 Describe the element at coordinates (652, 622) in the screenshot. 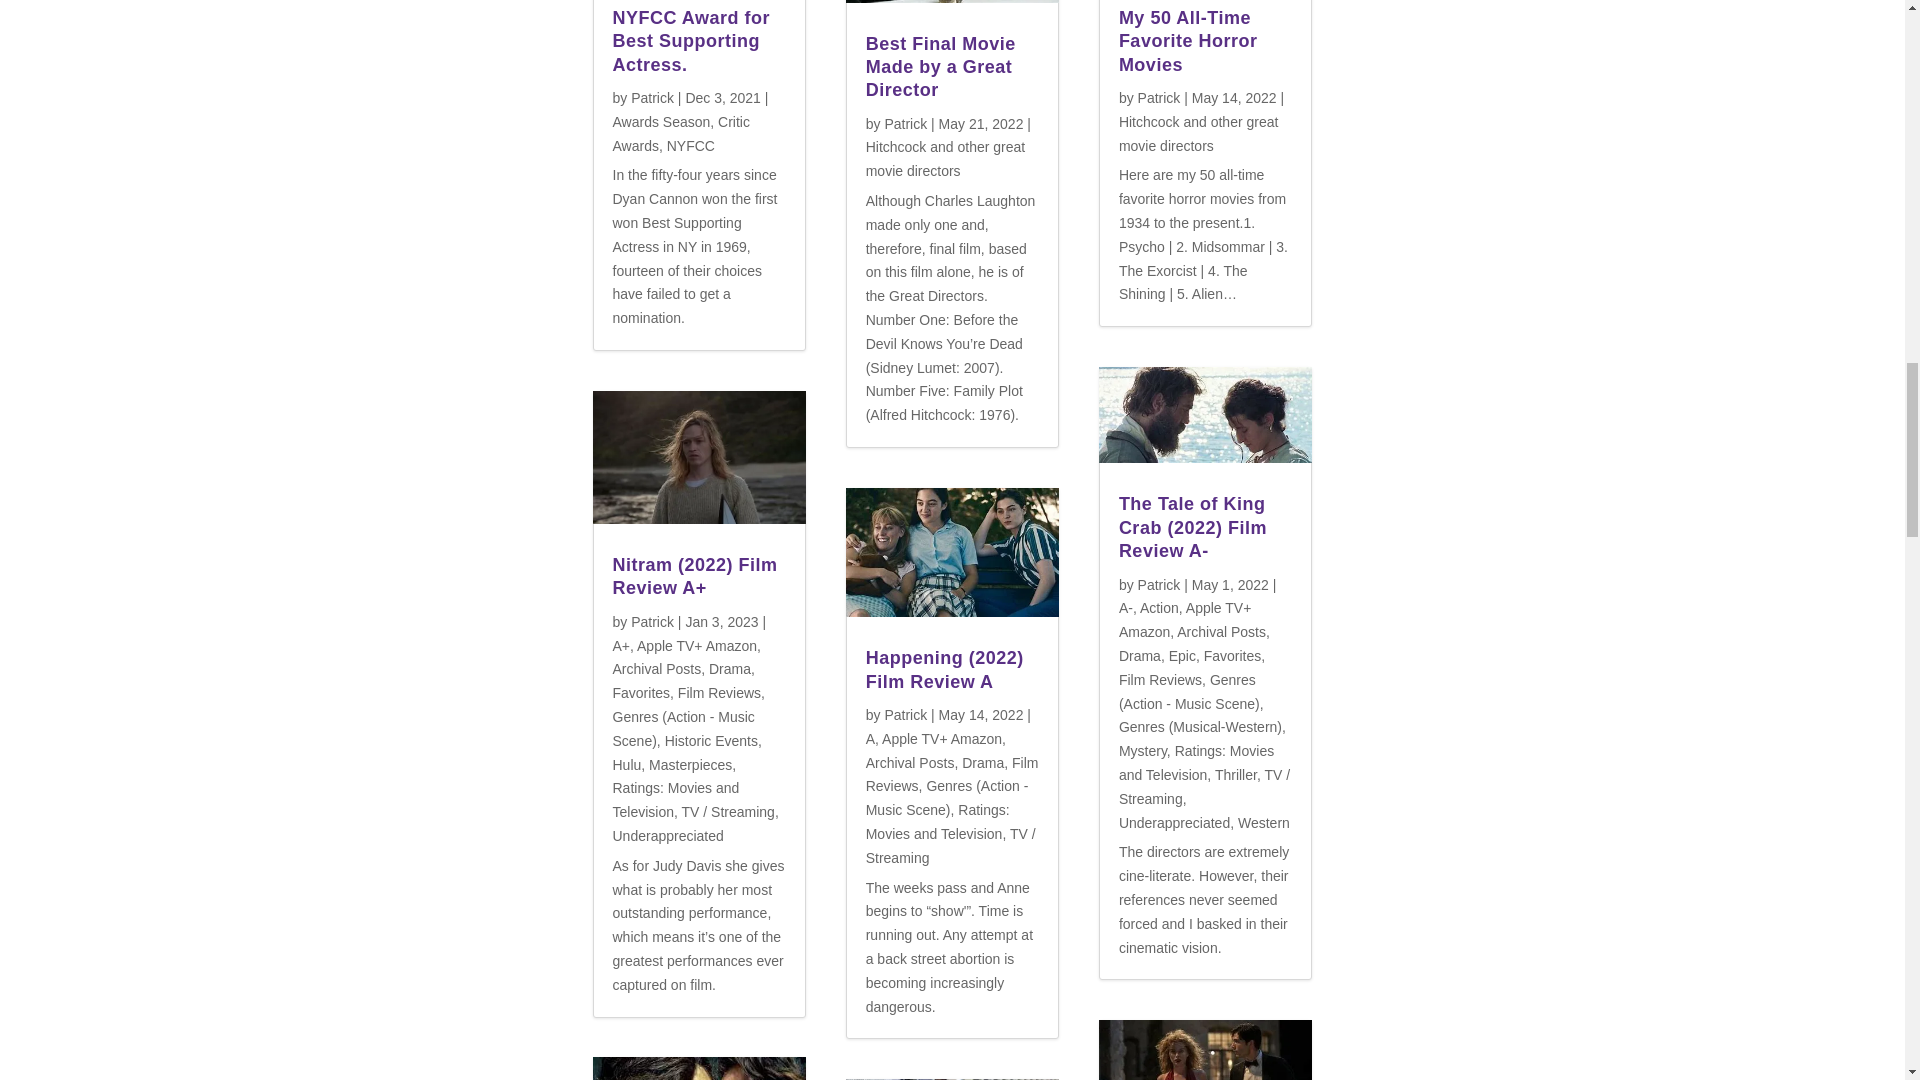

I see `Posts by Patrick` at that location.